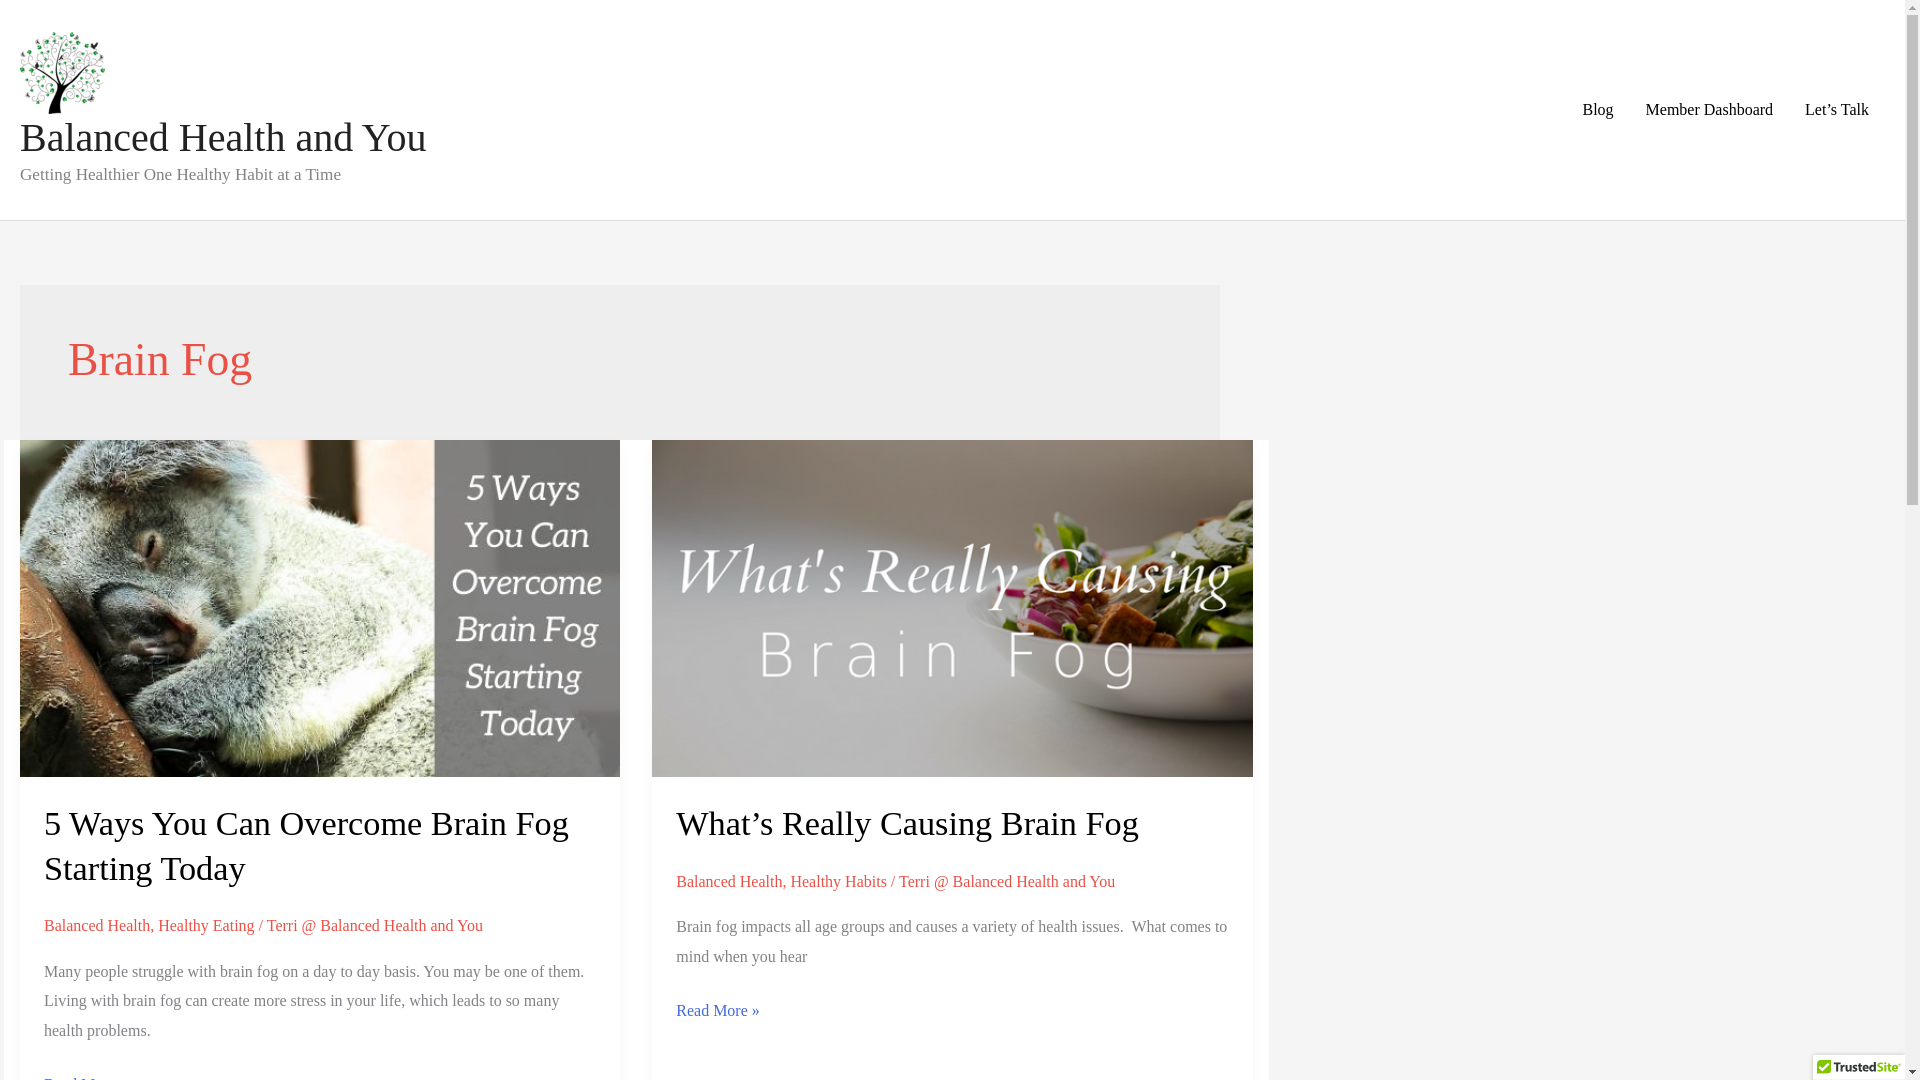  I want to click on 5 Ways You Can Overcome Brain Fog Starting Today, so click(306, 844).